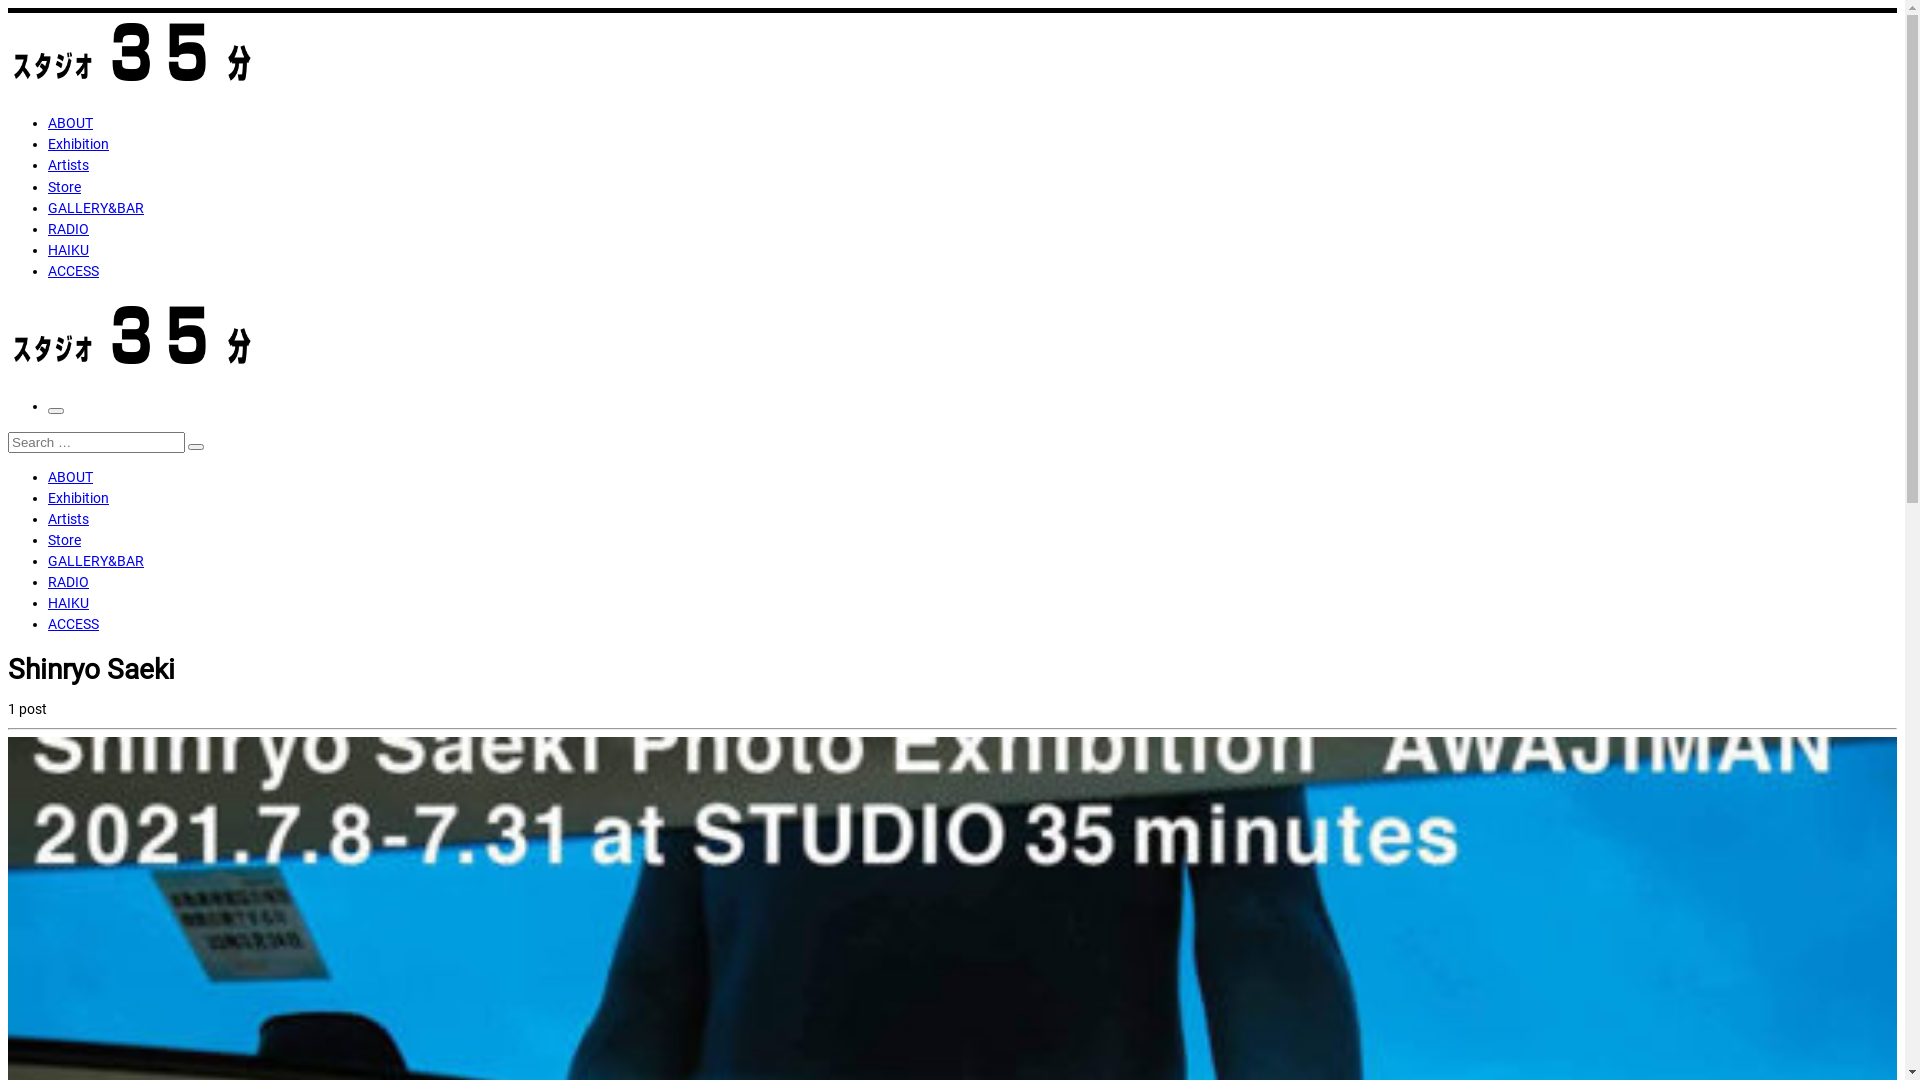 The height and width of the screenshot is (1080, 1920). I want to click on HAIKU, so click(68, 250).